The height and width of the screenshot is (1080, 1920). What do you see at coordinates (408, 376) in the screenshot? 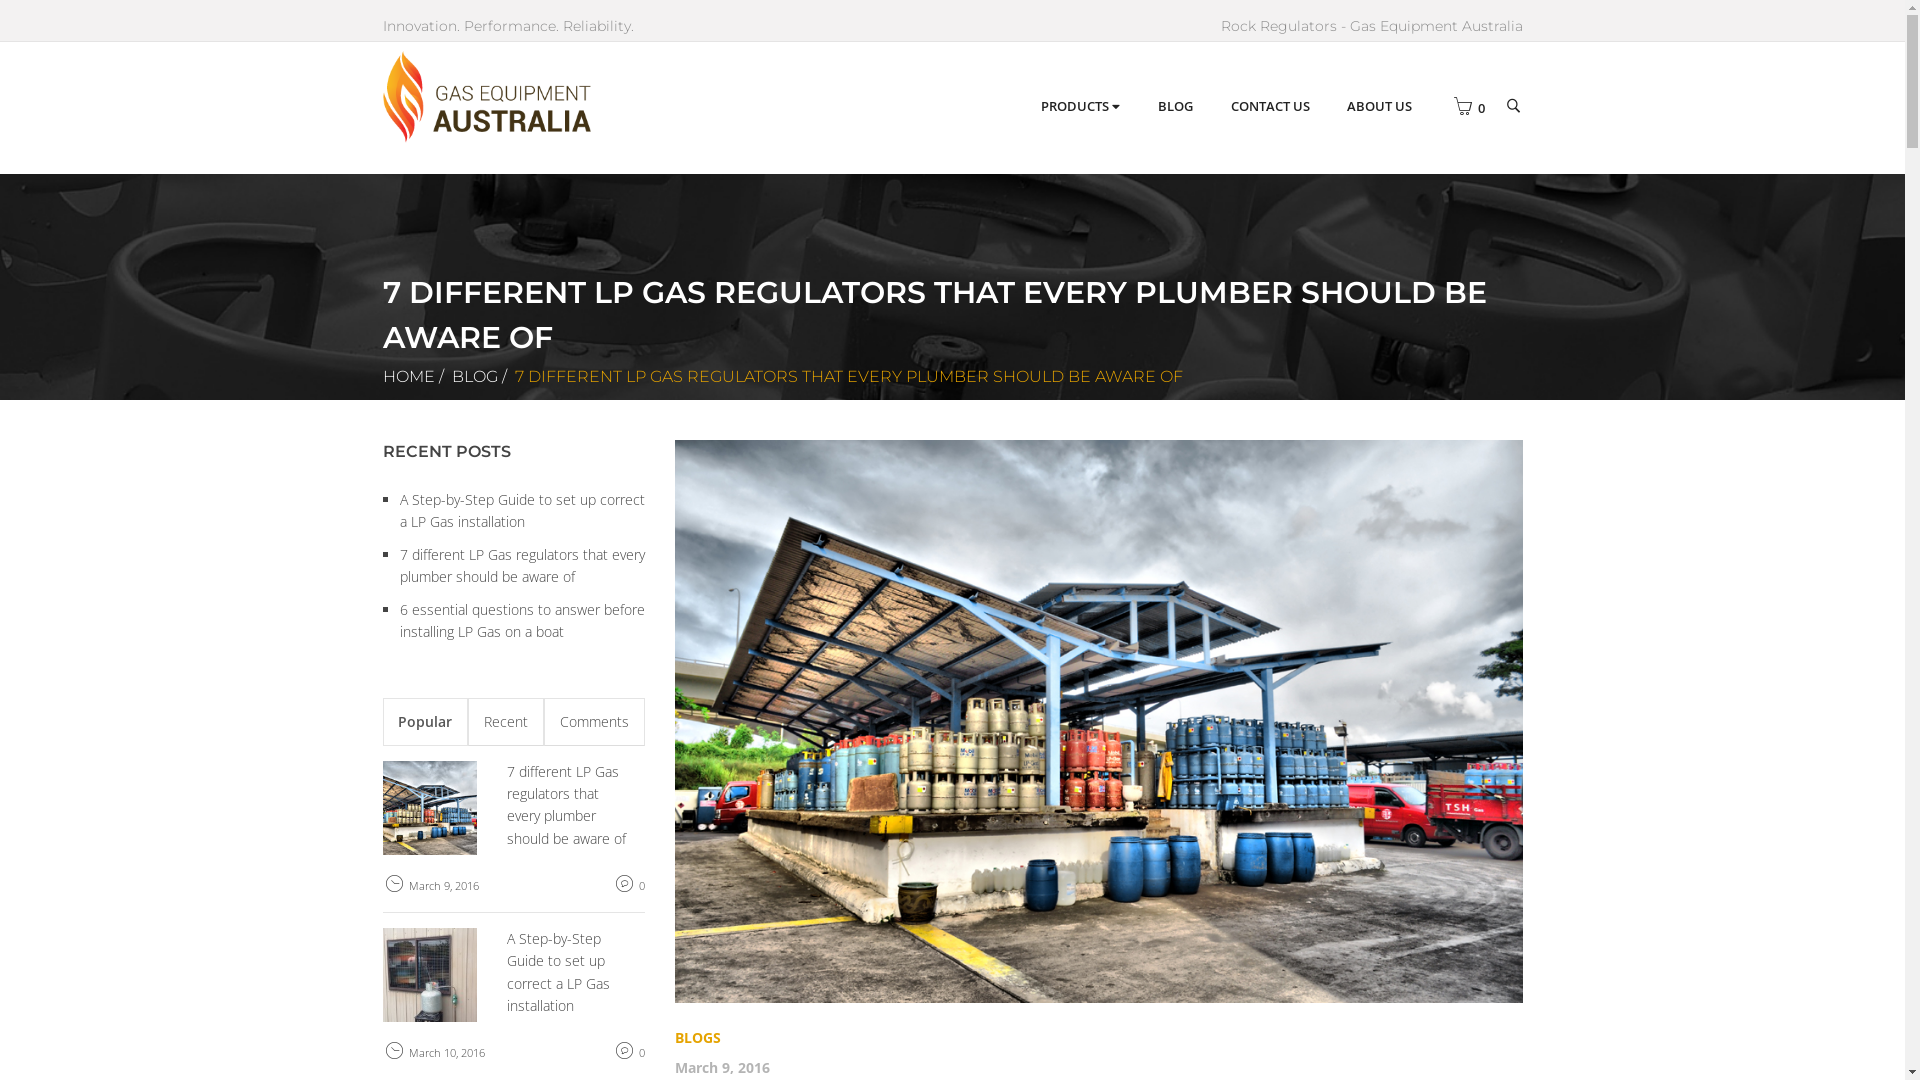
I see `HOME` at bounding box center [408, 376].